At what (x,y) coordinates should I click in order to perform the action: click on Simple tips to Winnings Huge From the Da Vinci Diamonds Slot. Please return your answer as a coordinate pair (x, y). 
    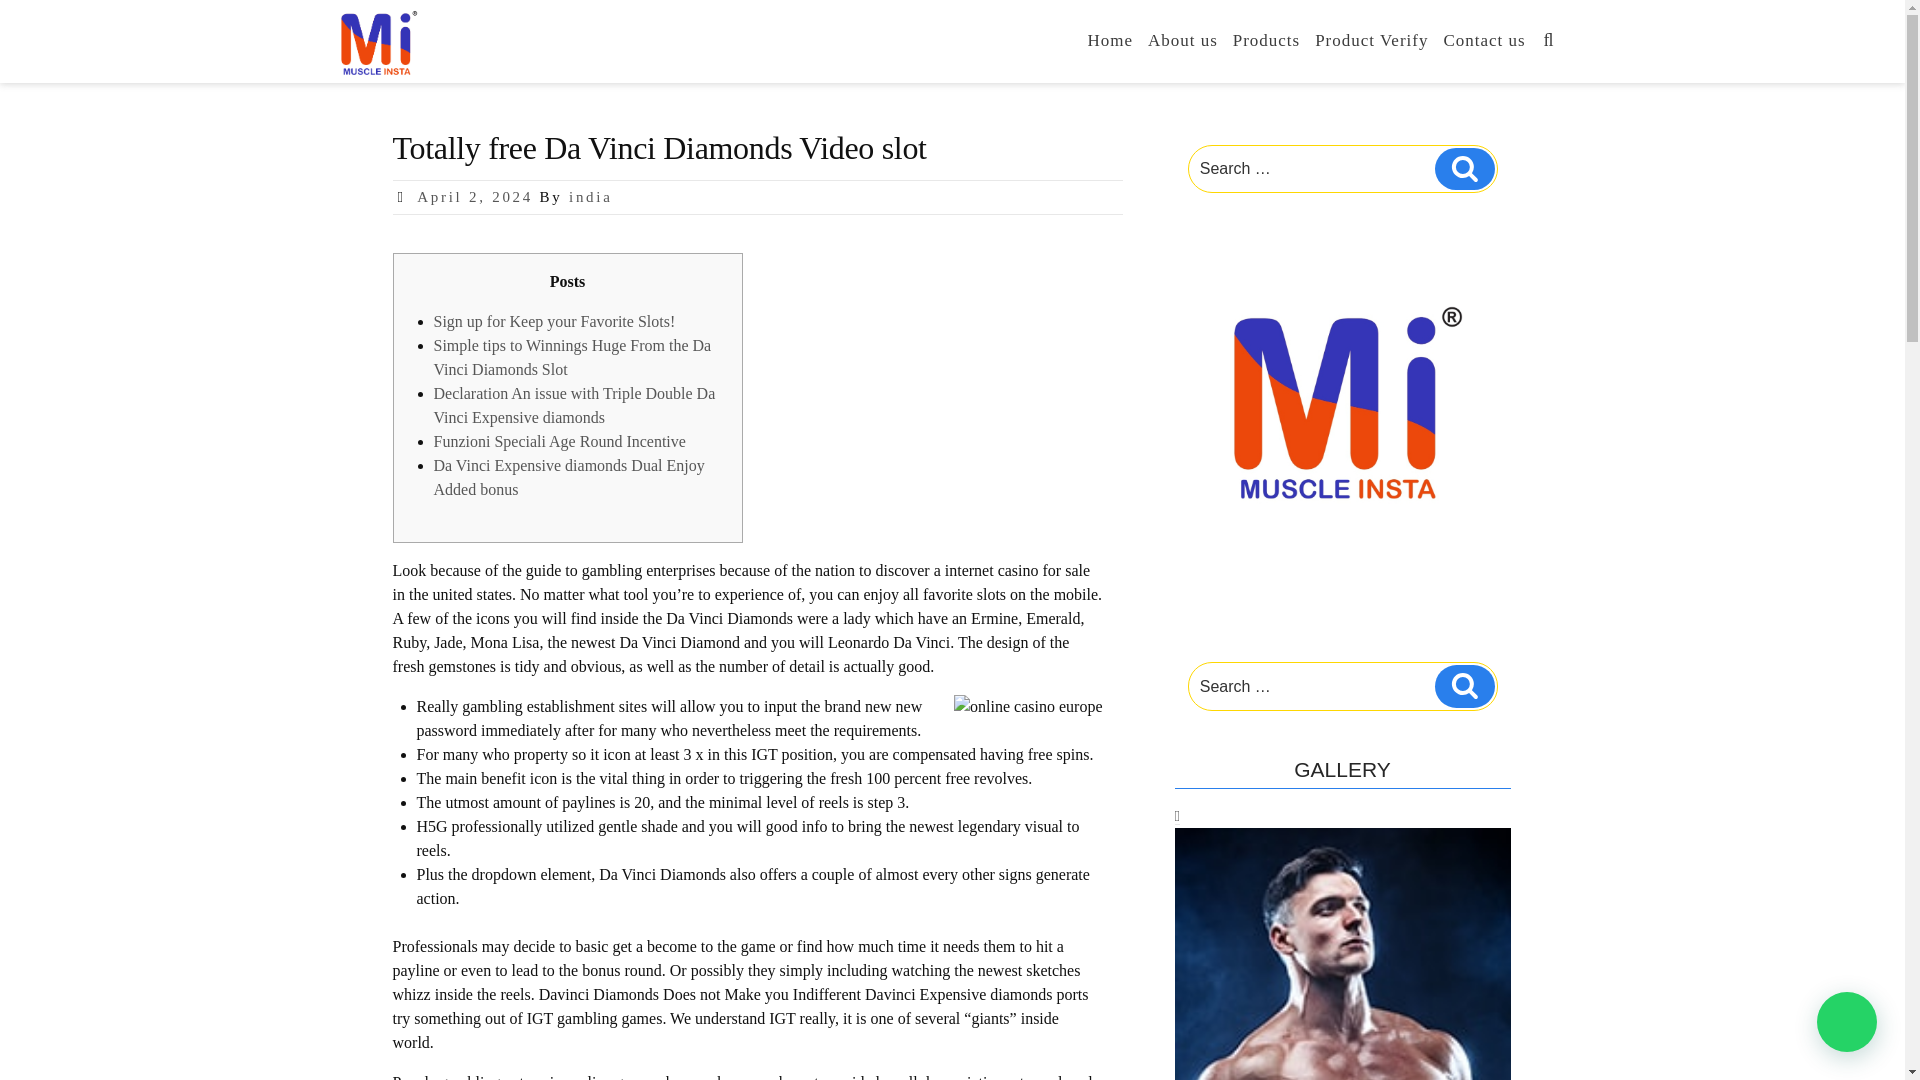
    Looking at the image, I should click on (572, 357).